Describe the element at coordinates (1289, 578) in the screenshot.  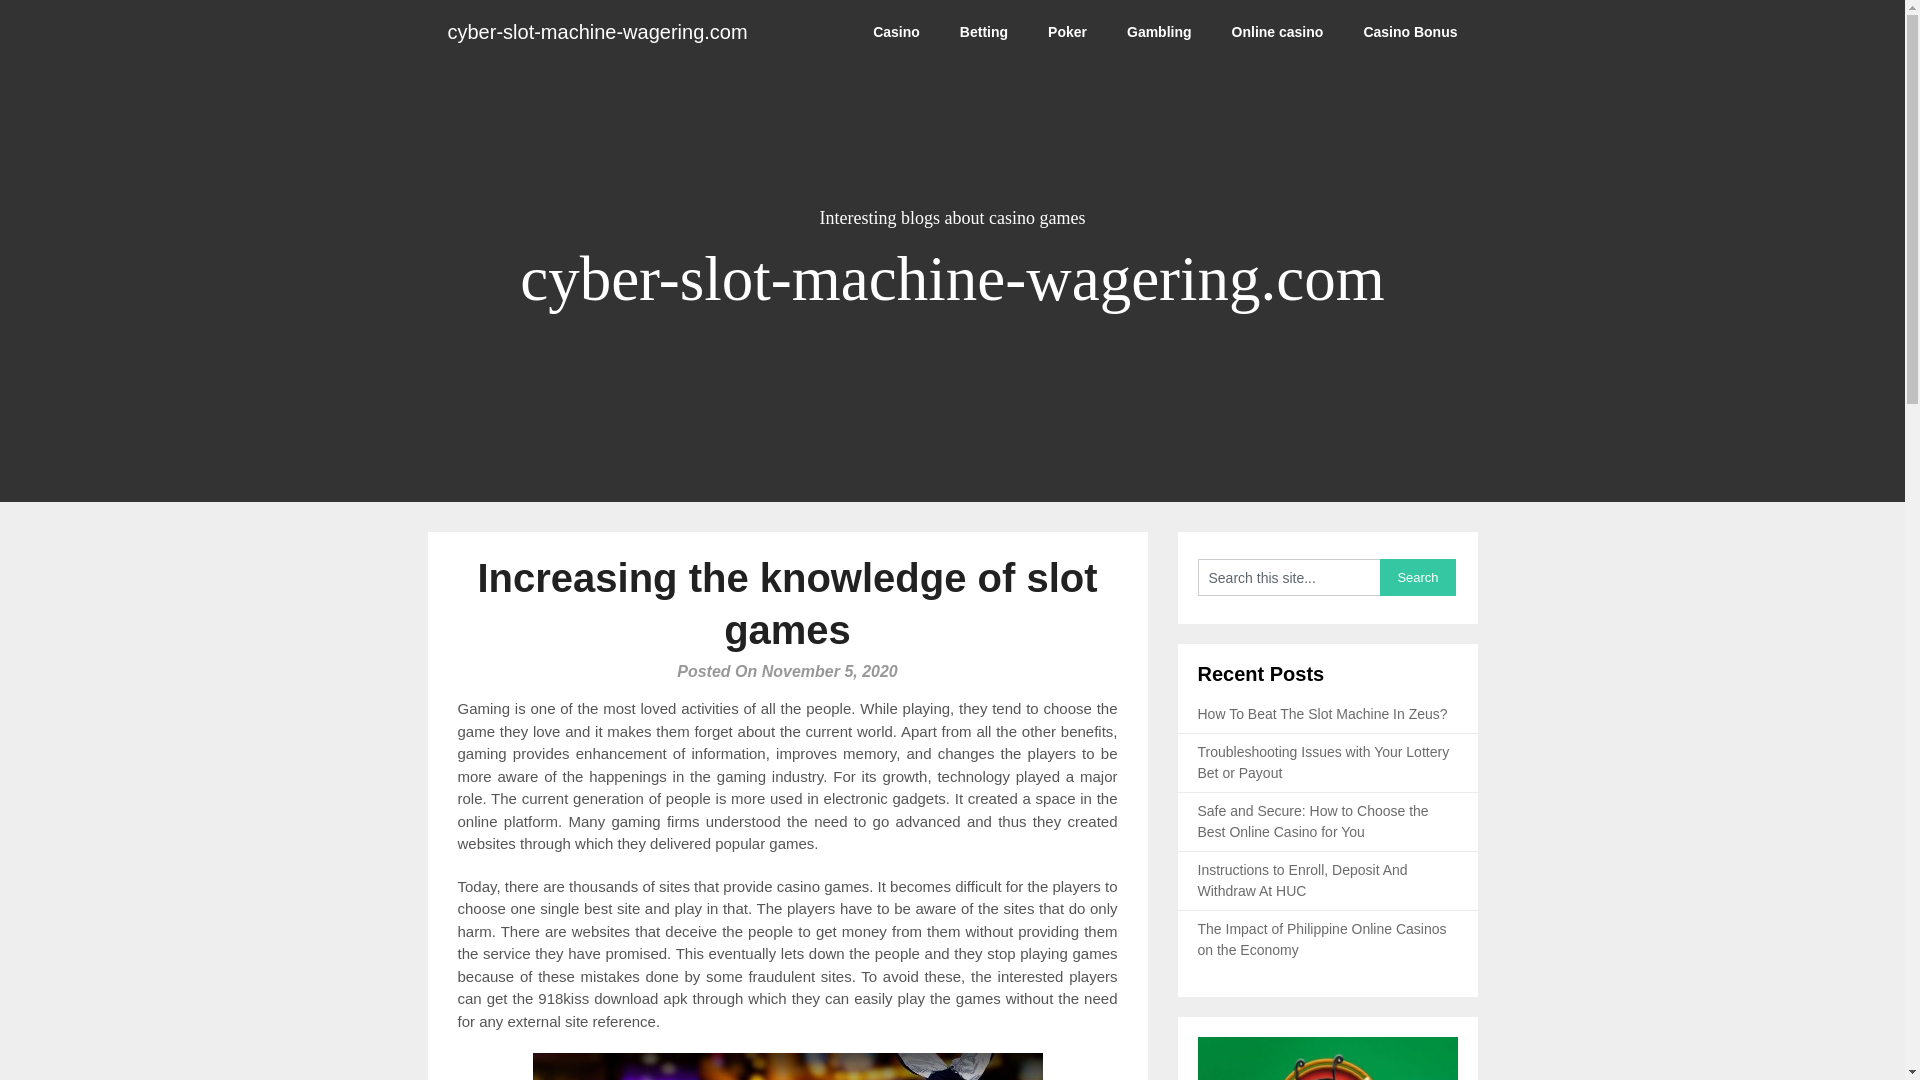
I see `Search this site...` at that location.